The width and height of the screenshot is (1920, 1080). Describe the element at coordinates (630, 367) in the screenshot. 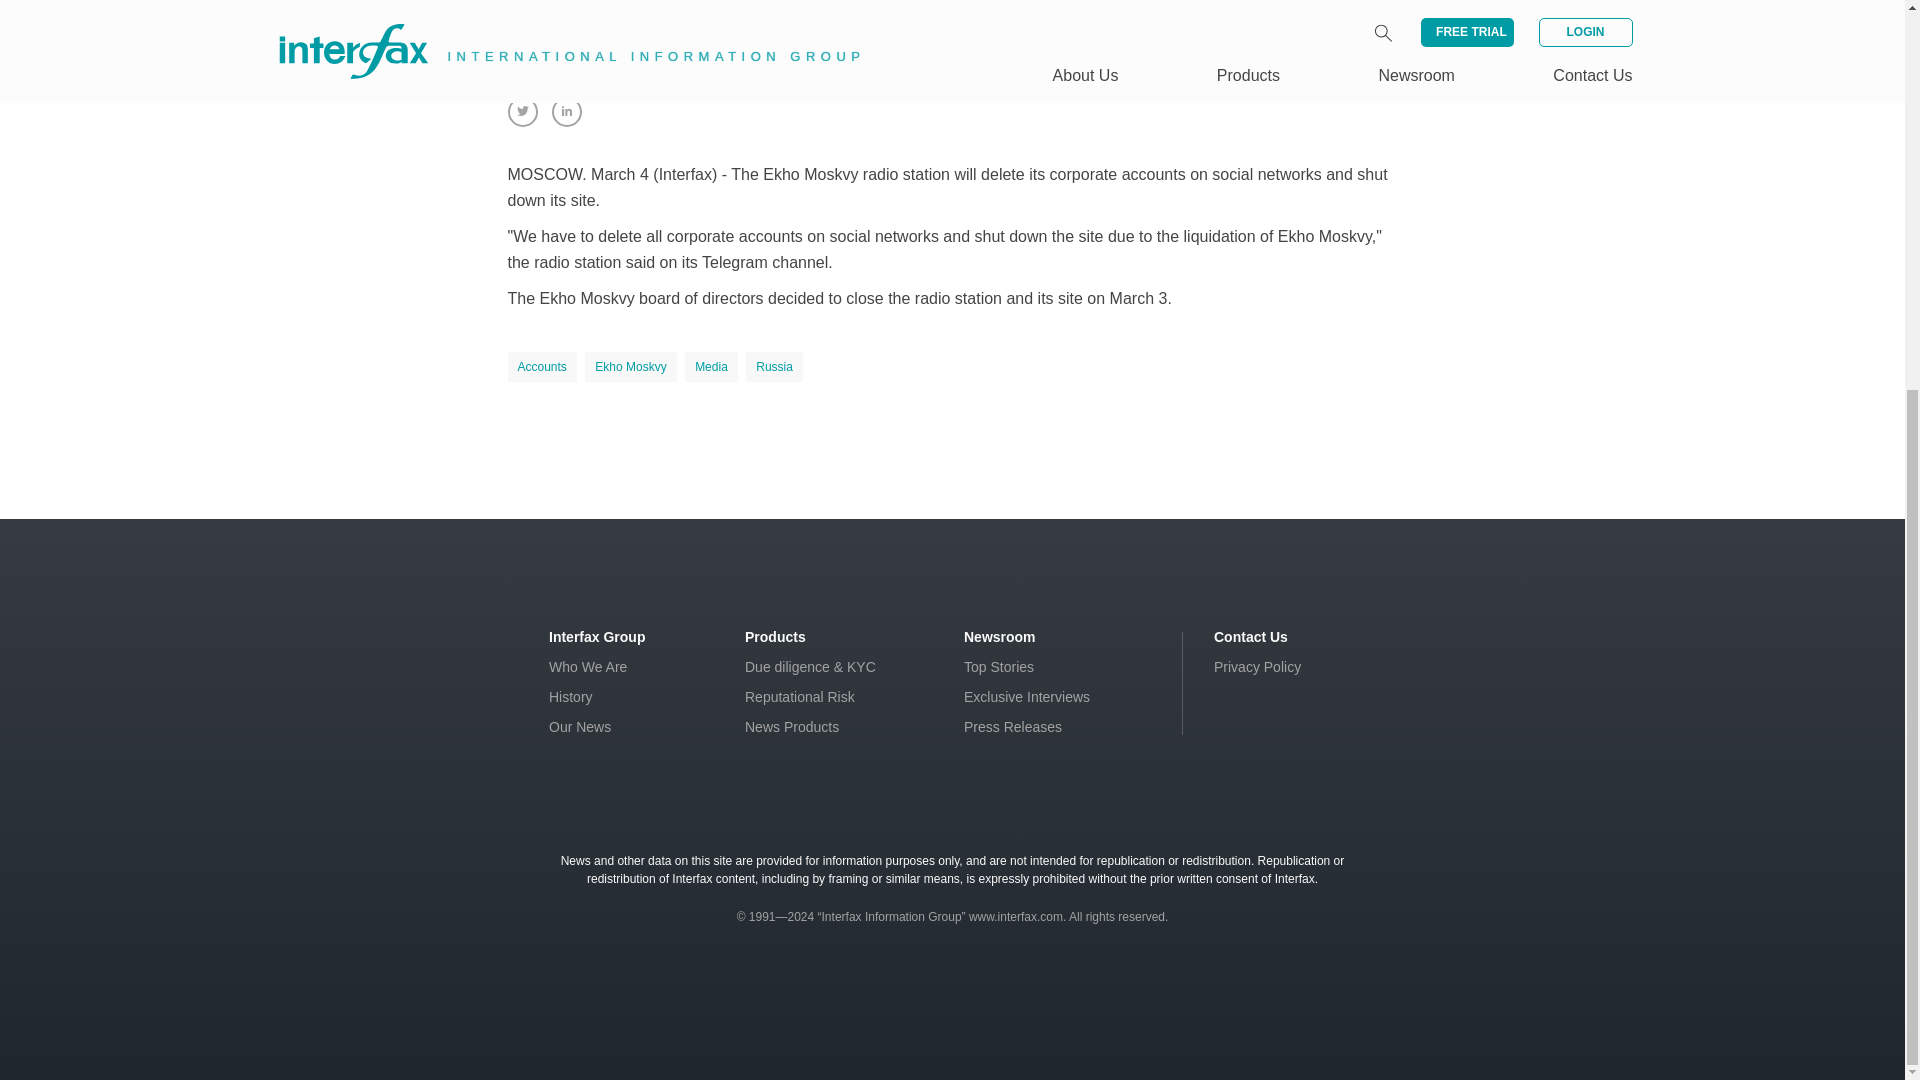

I see `Ekho Moskvy` at that location.